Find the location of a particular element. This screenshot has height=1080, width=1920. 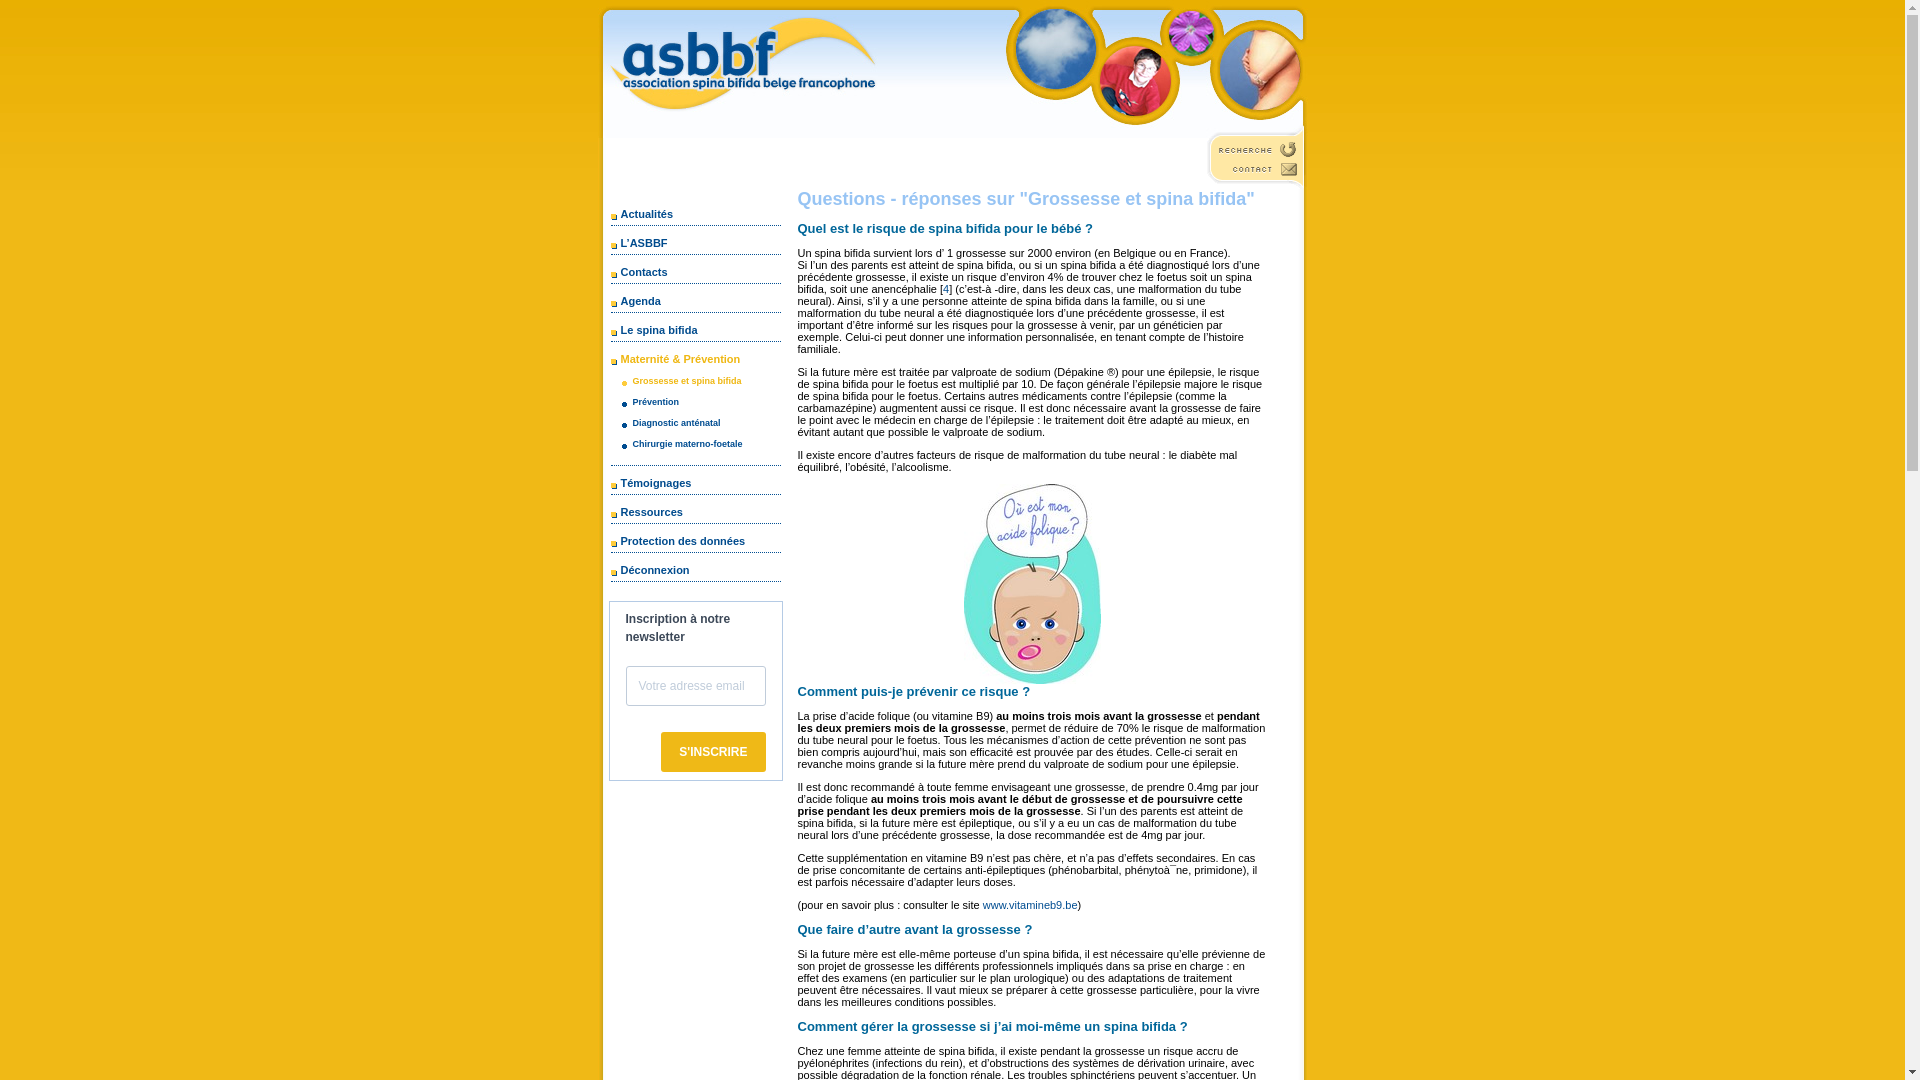

recherche is located at coordinates (1256, 149).